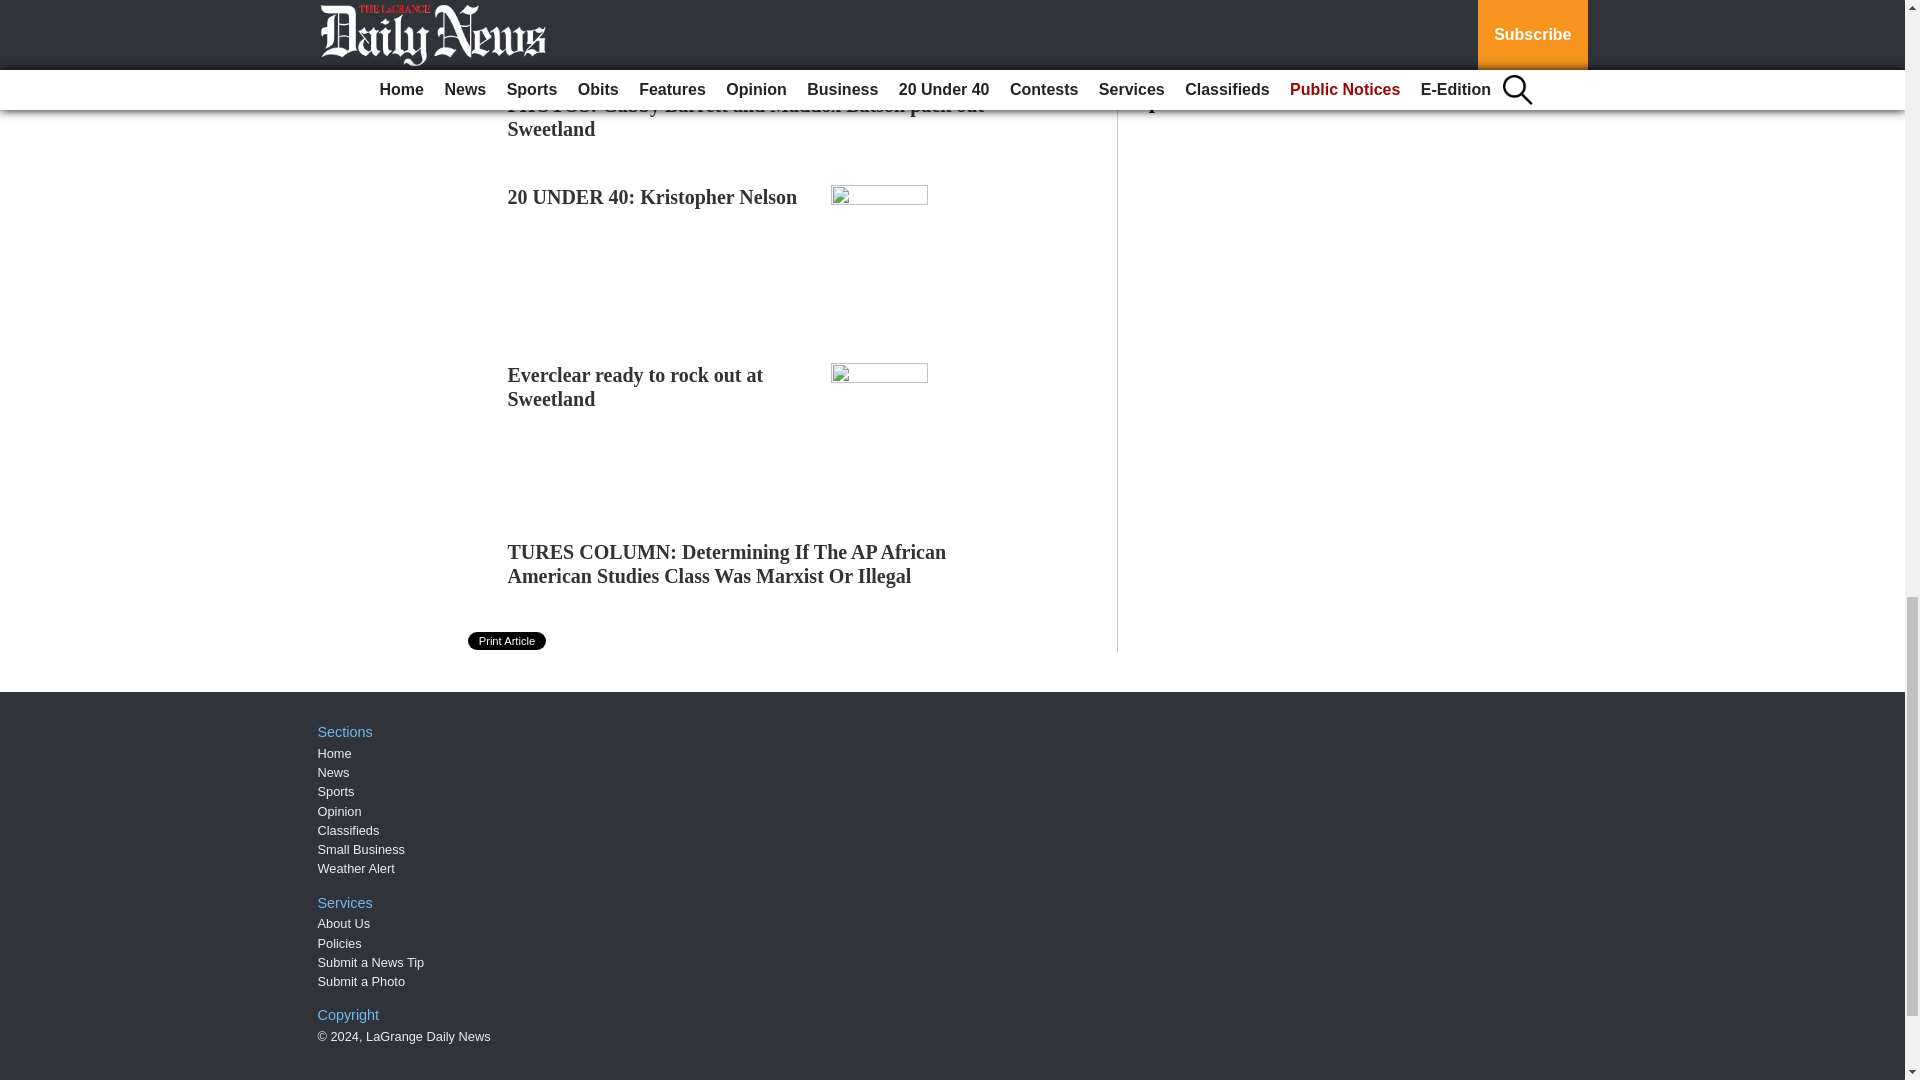 Image resolution: width=1920 pixels, height=1080 pixels. Describe the element at coordinates (653, 196) in the screenshot. I see `20 UNDER 40: Kristopher Nelson` at that location.